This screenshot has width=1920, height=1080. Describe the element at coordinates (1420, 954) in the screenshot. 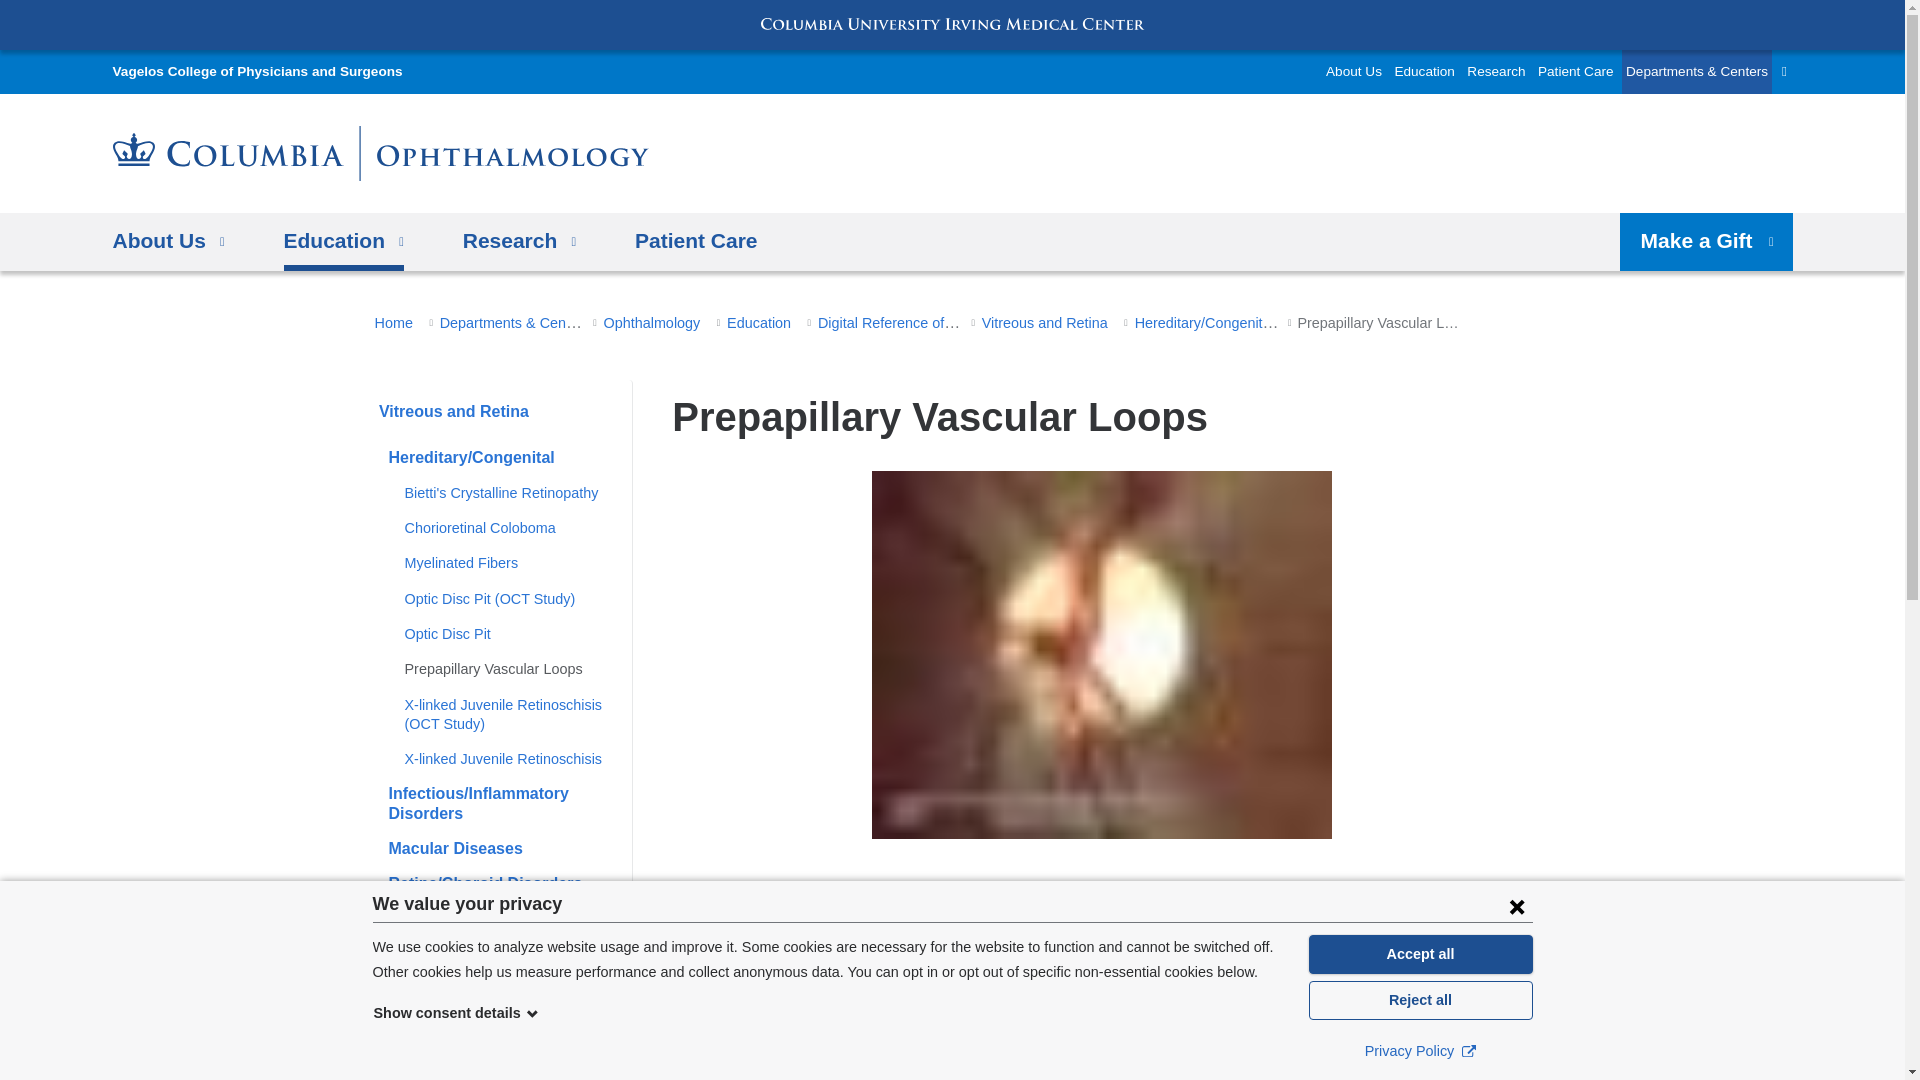

I see `Accept all` at that location.